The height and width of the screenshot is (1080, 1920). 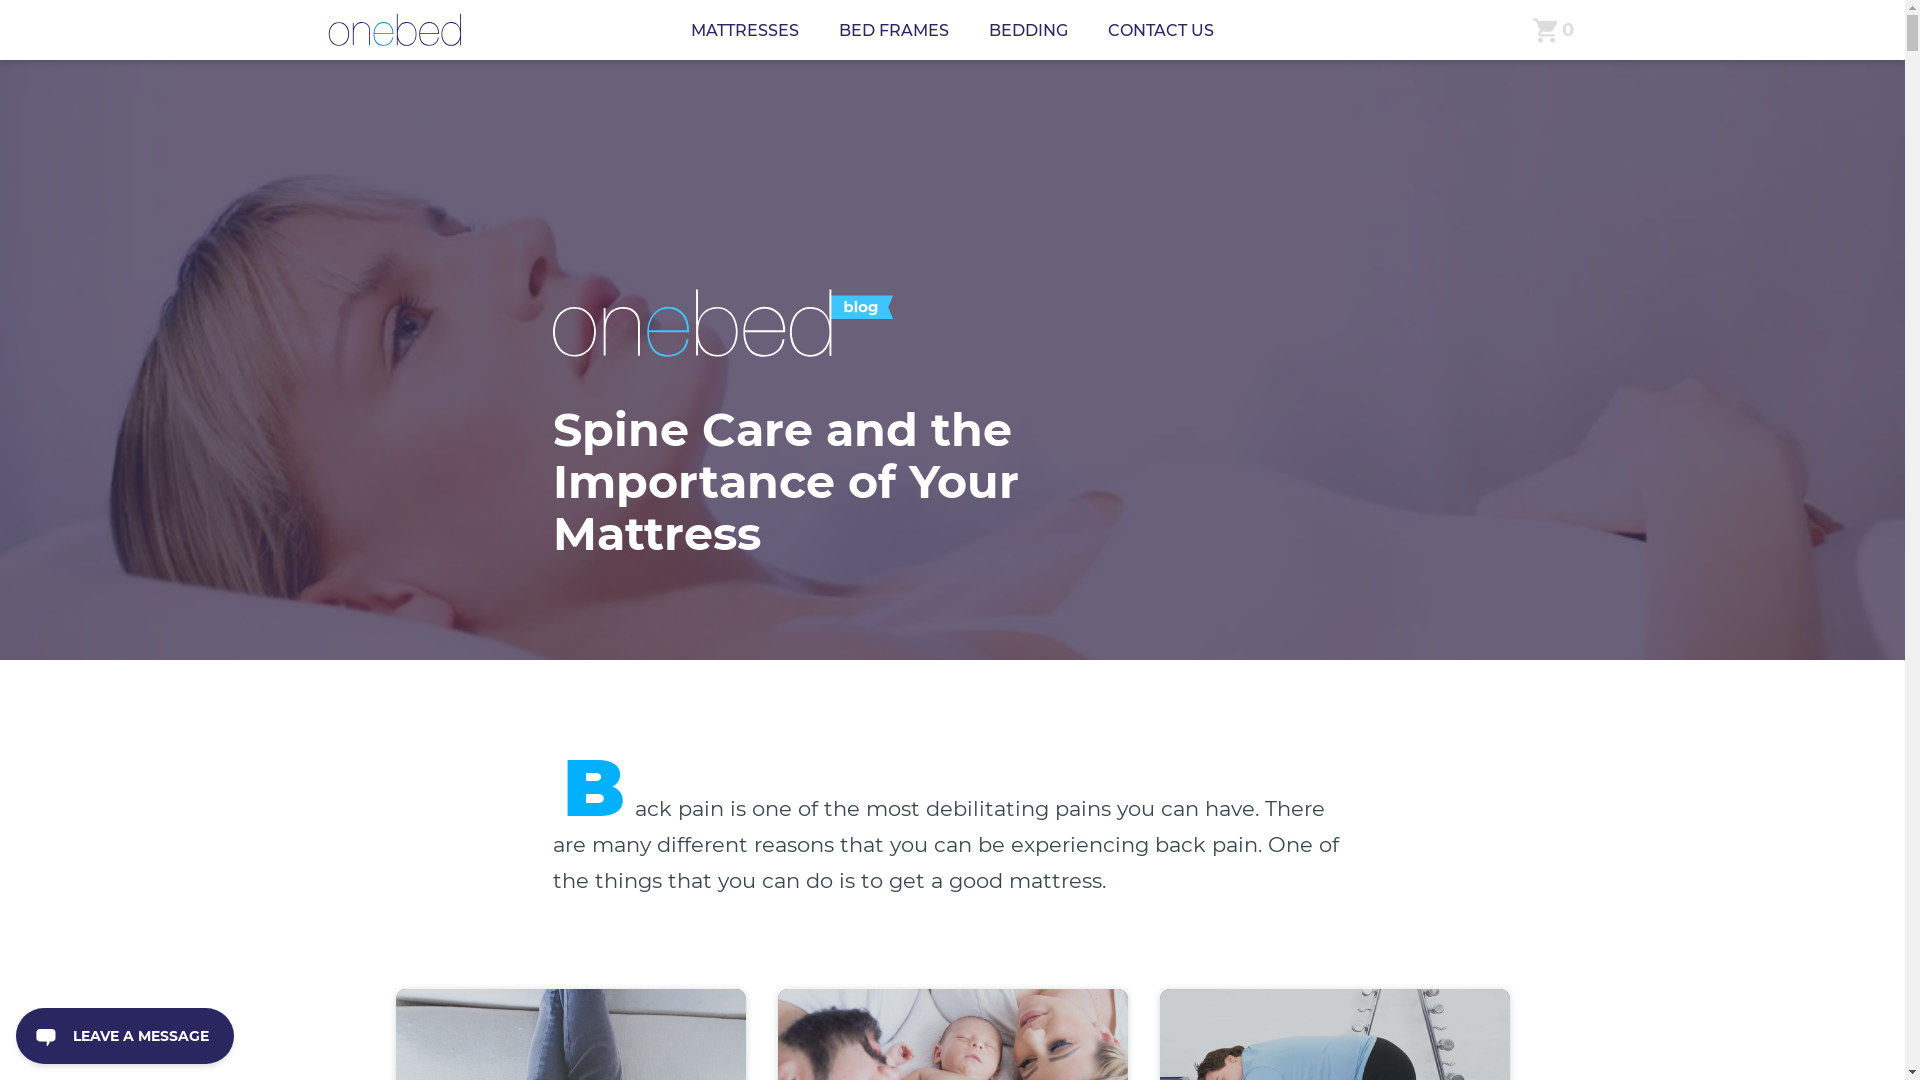 I want to click on BEDDING, so click(x=1028, y=30).